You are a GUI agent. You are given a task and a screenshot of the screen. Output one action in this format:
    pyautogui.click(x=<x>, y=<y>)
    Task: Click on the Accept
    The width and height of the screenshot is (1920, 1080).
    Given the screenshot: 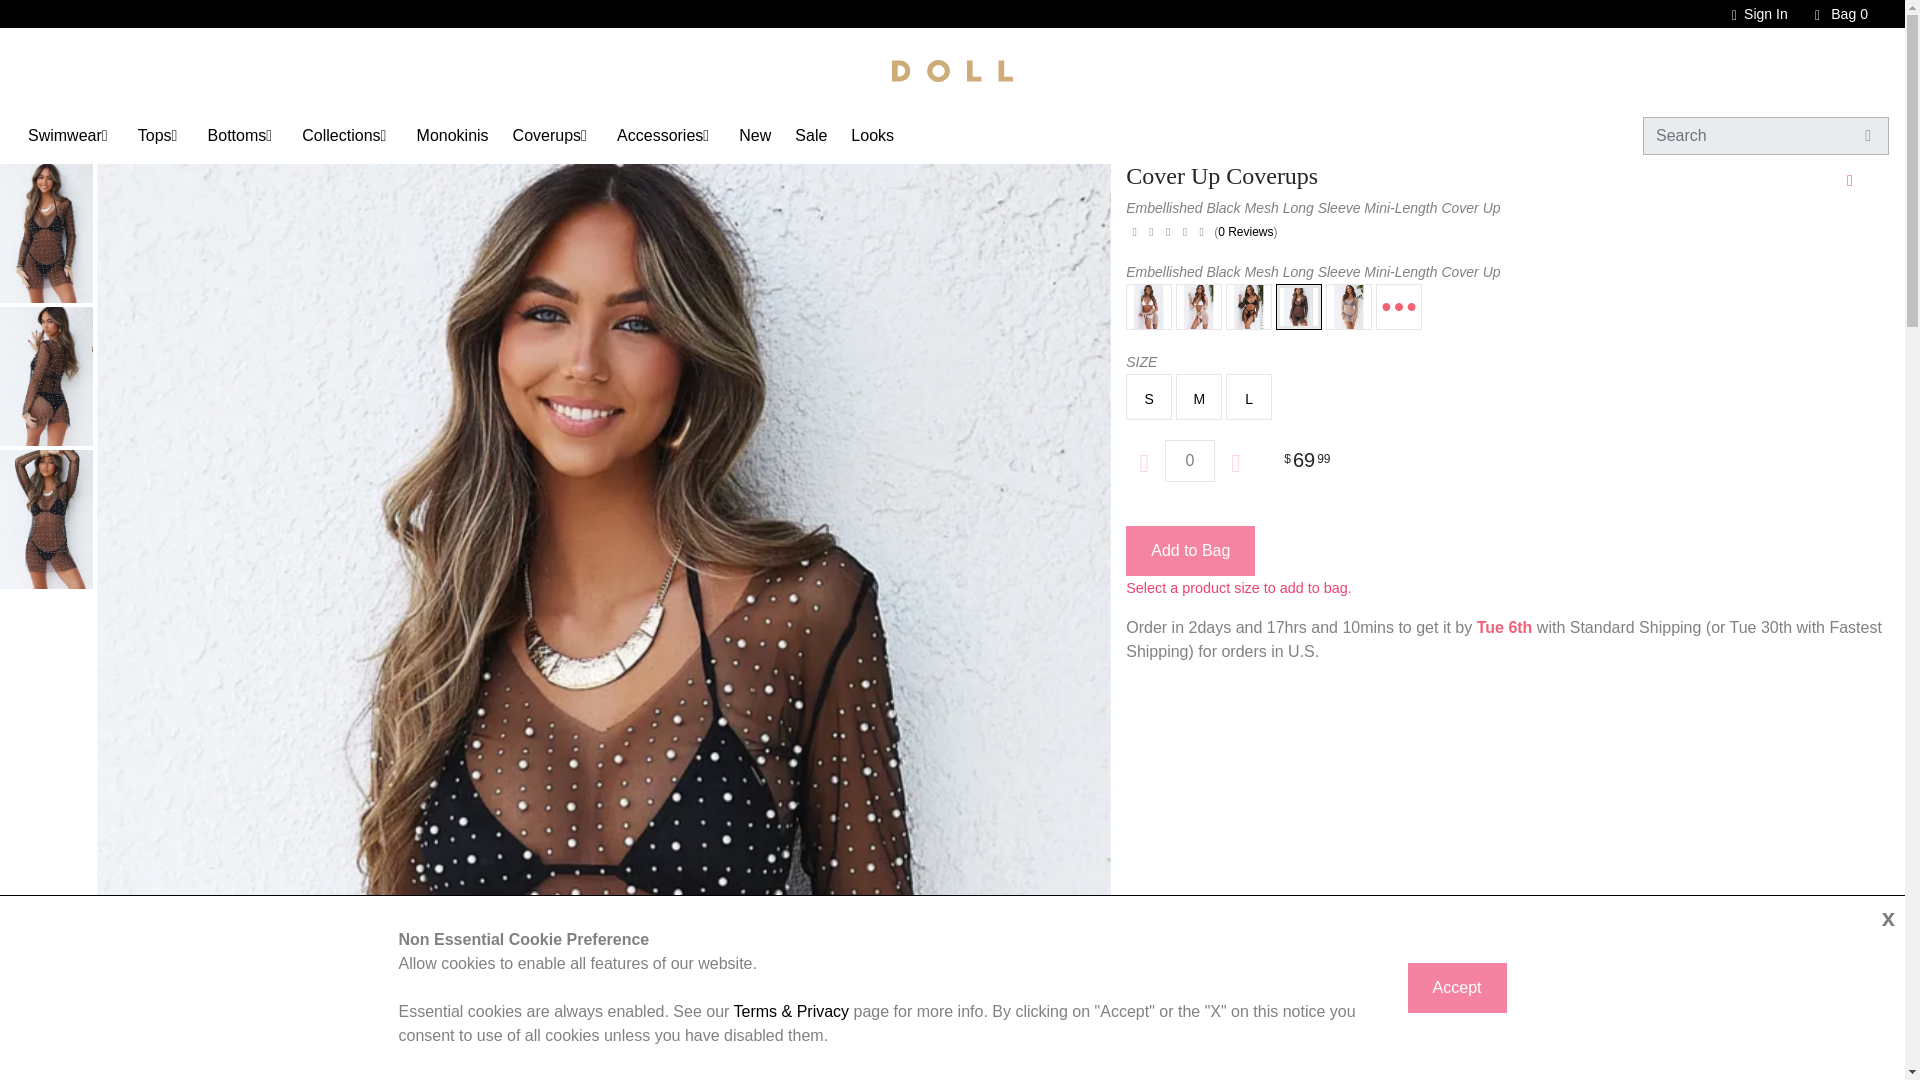 What is the action you would take?
    pyautogui.click(x=1457, y=988)
    